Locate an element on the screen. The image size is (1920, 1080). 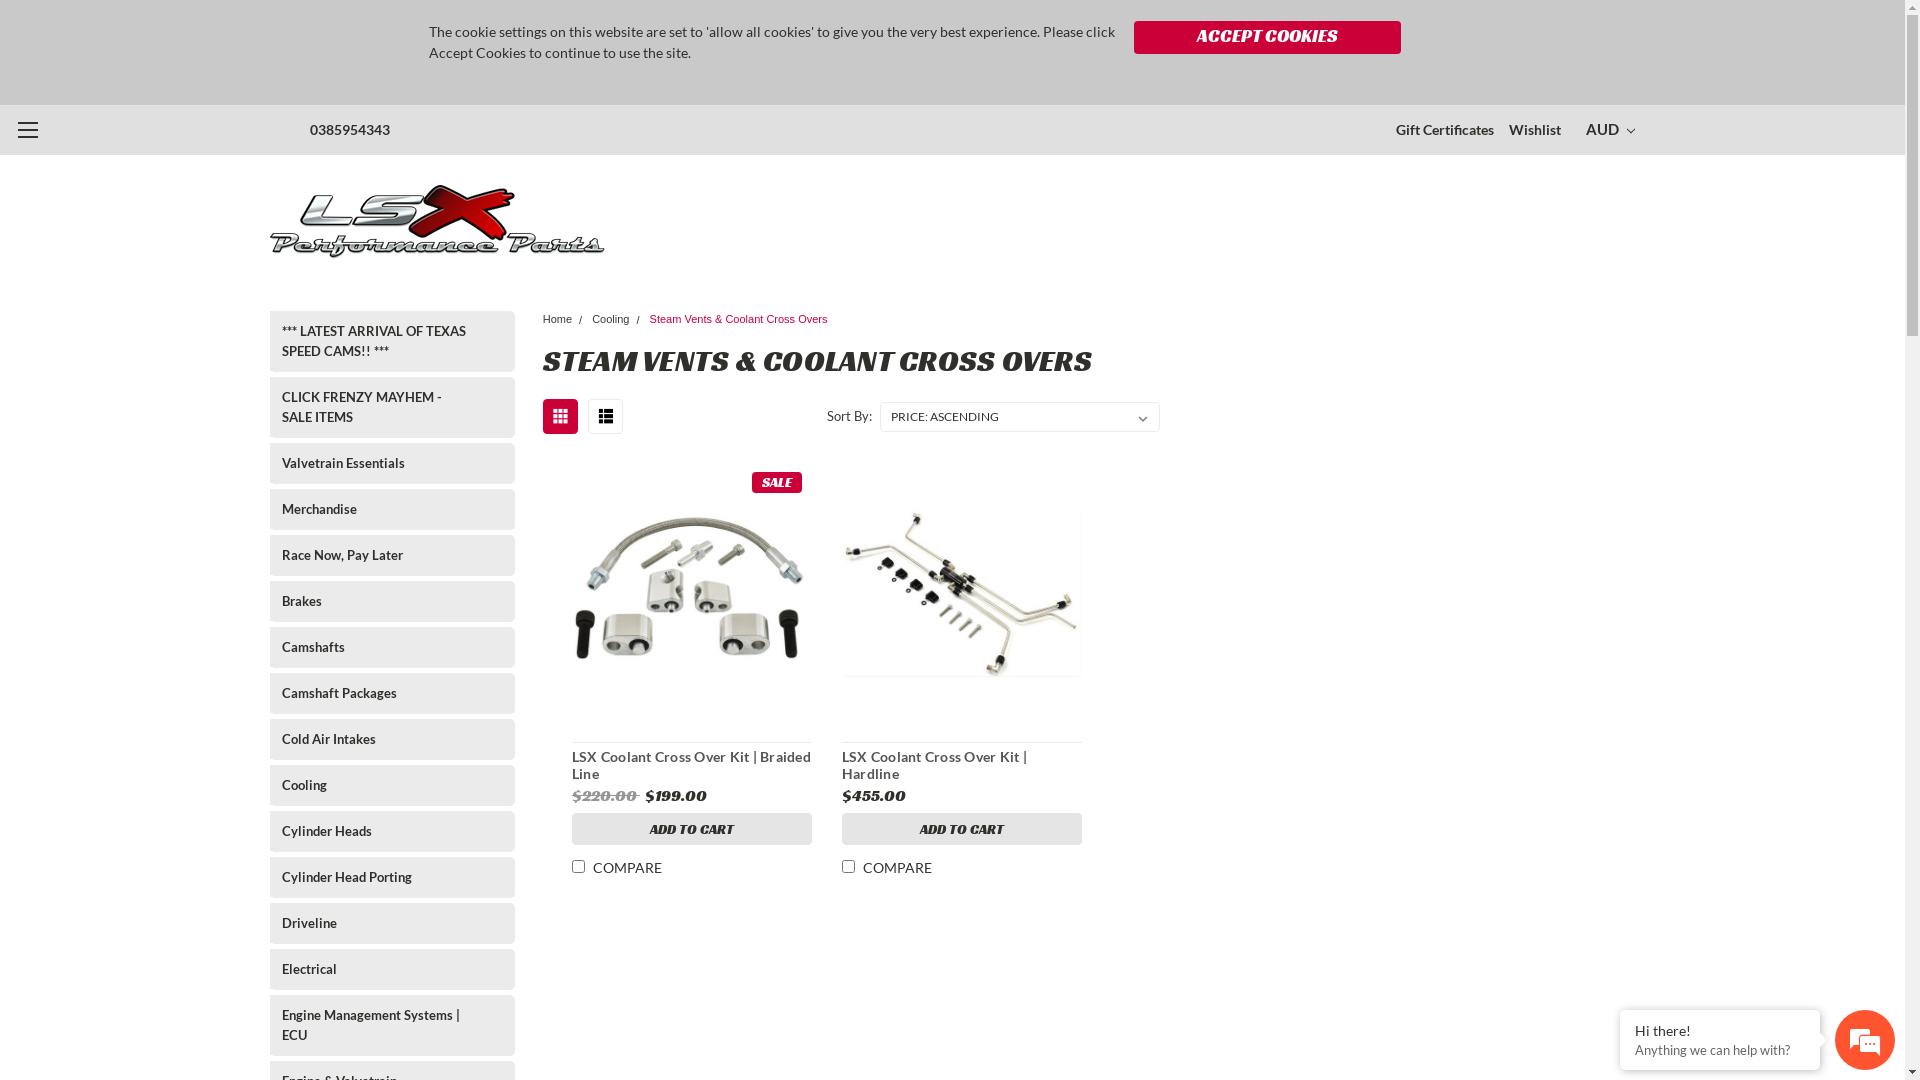
Cooling is located at coordinates (374, 785).